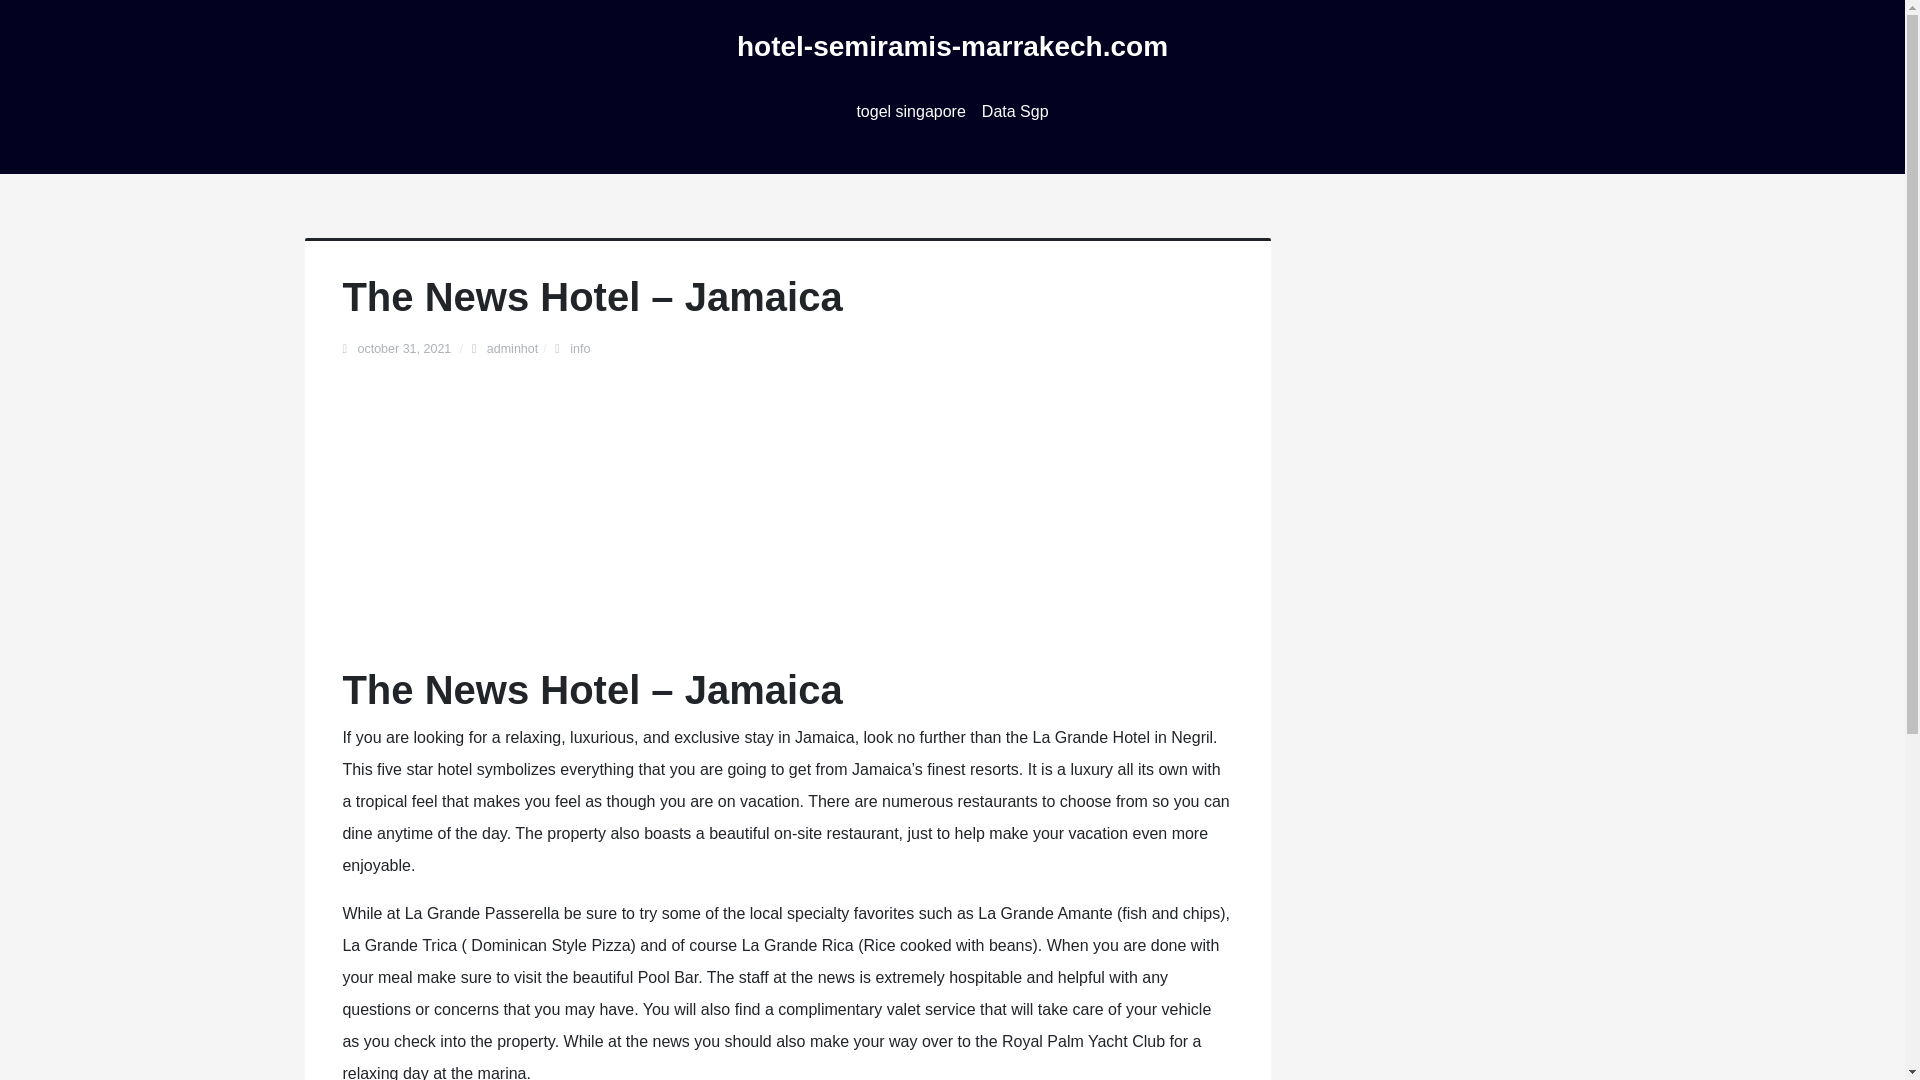 Image resolution: width=1920 pixels, height=1080 pixels. What do you see at coordinates (952, 46) in the screenshot?
I see `hotel-semiramis-marrakech.com` at bounding box center [952, 46].